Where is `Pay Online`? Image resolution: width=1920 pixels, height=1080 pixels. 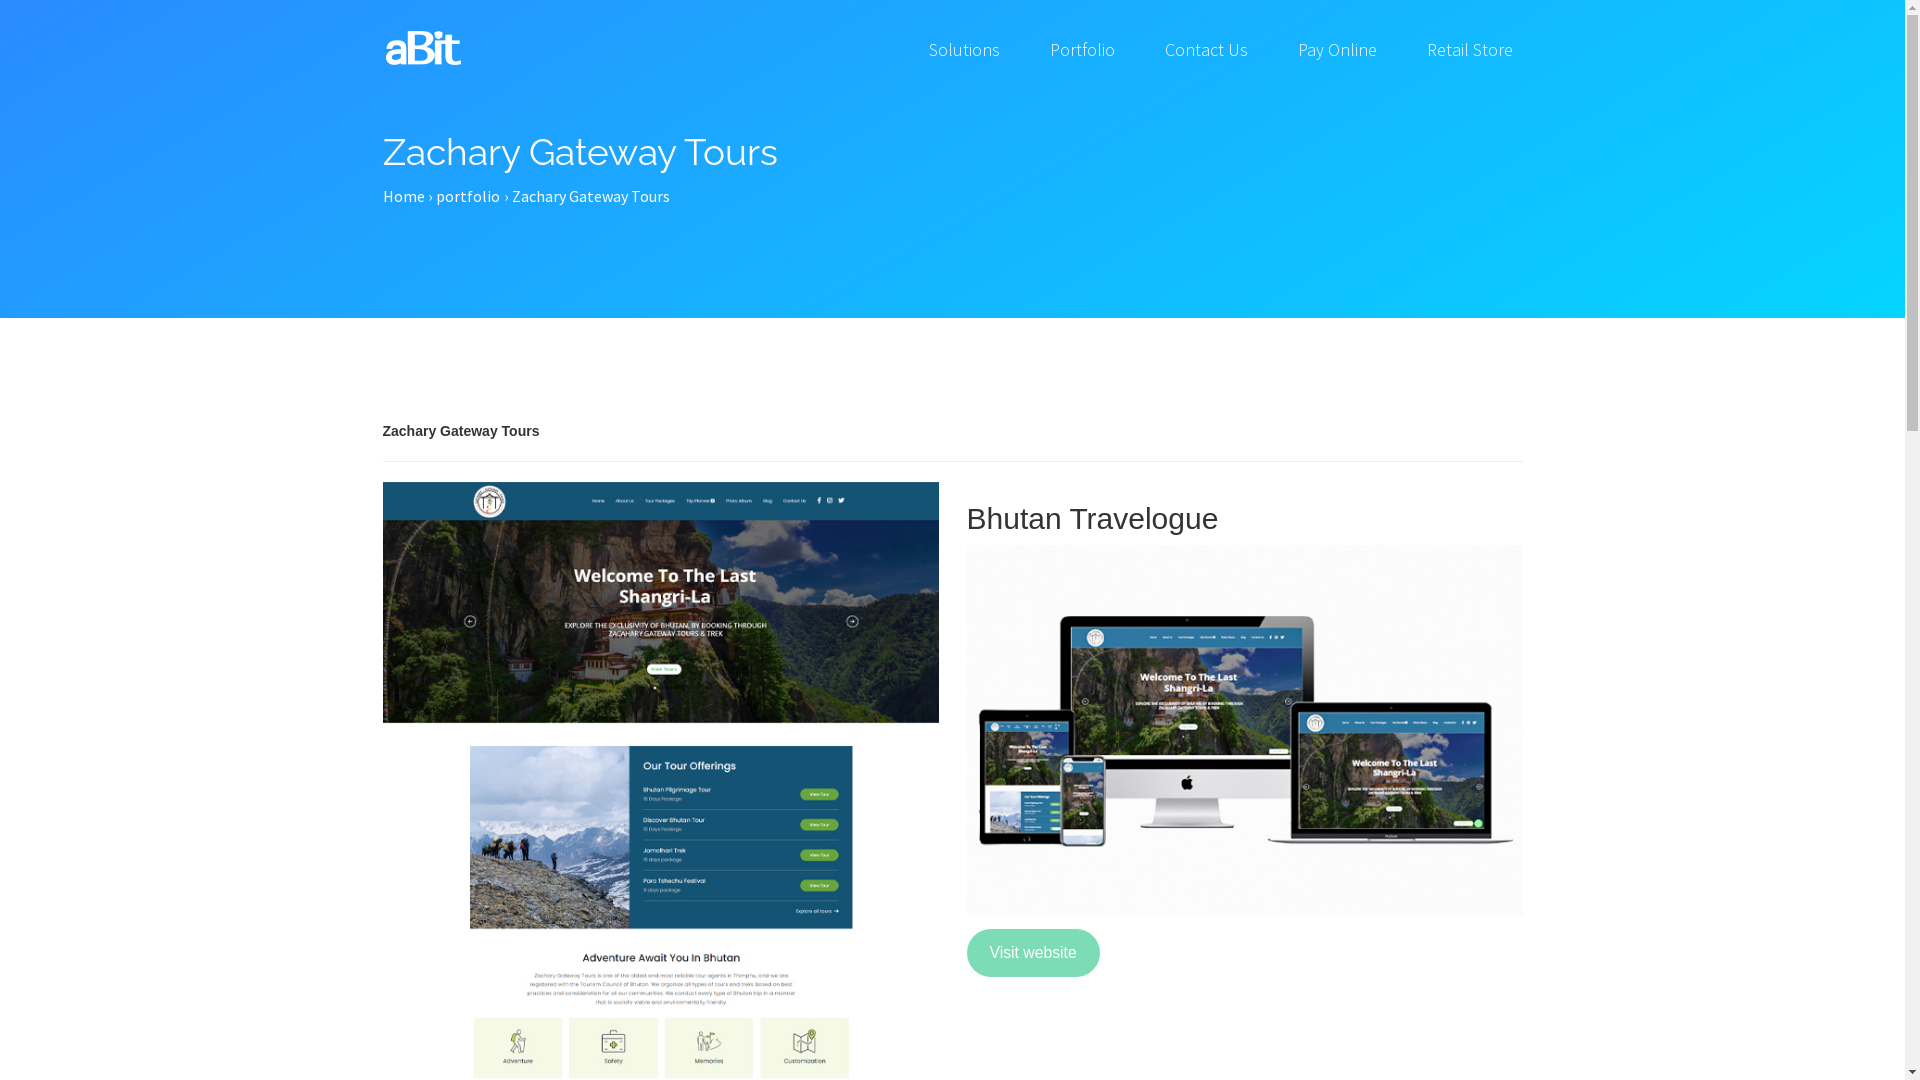
Pay Online is located at coordinates (1336, 50).